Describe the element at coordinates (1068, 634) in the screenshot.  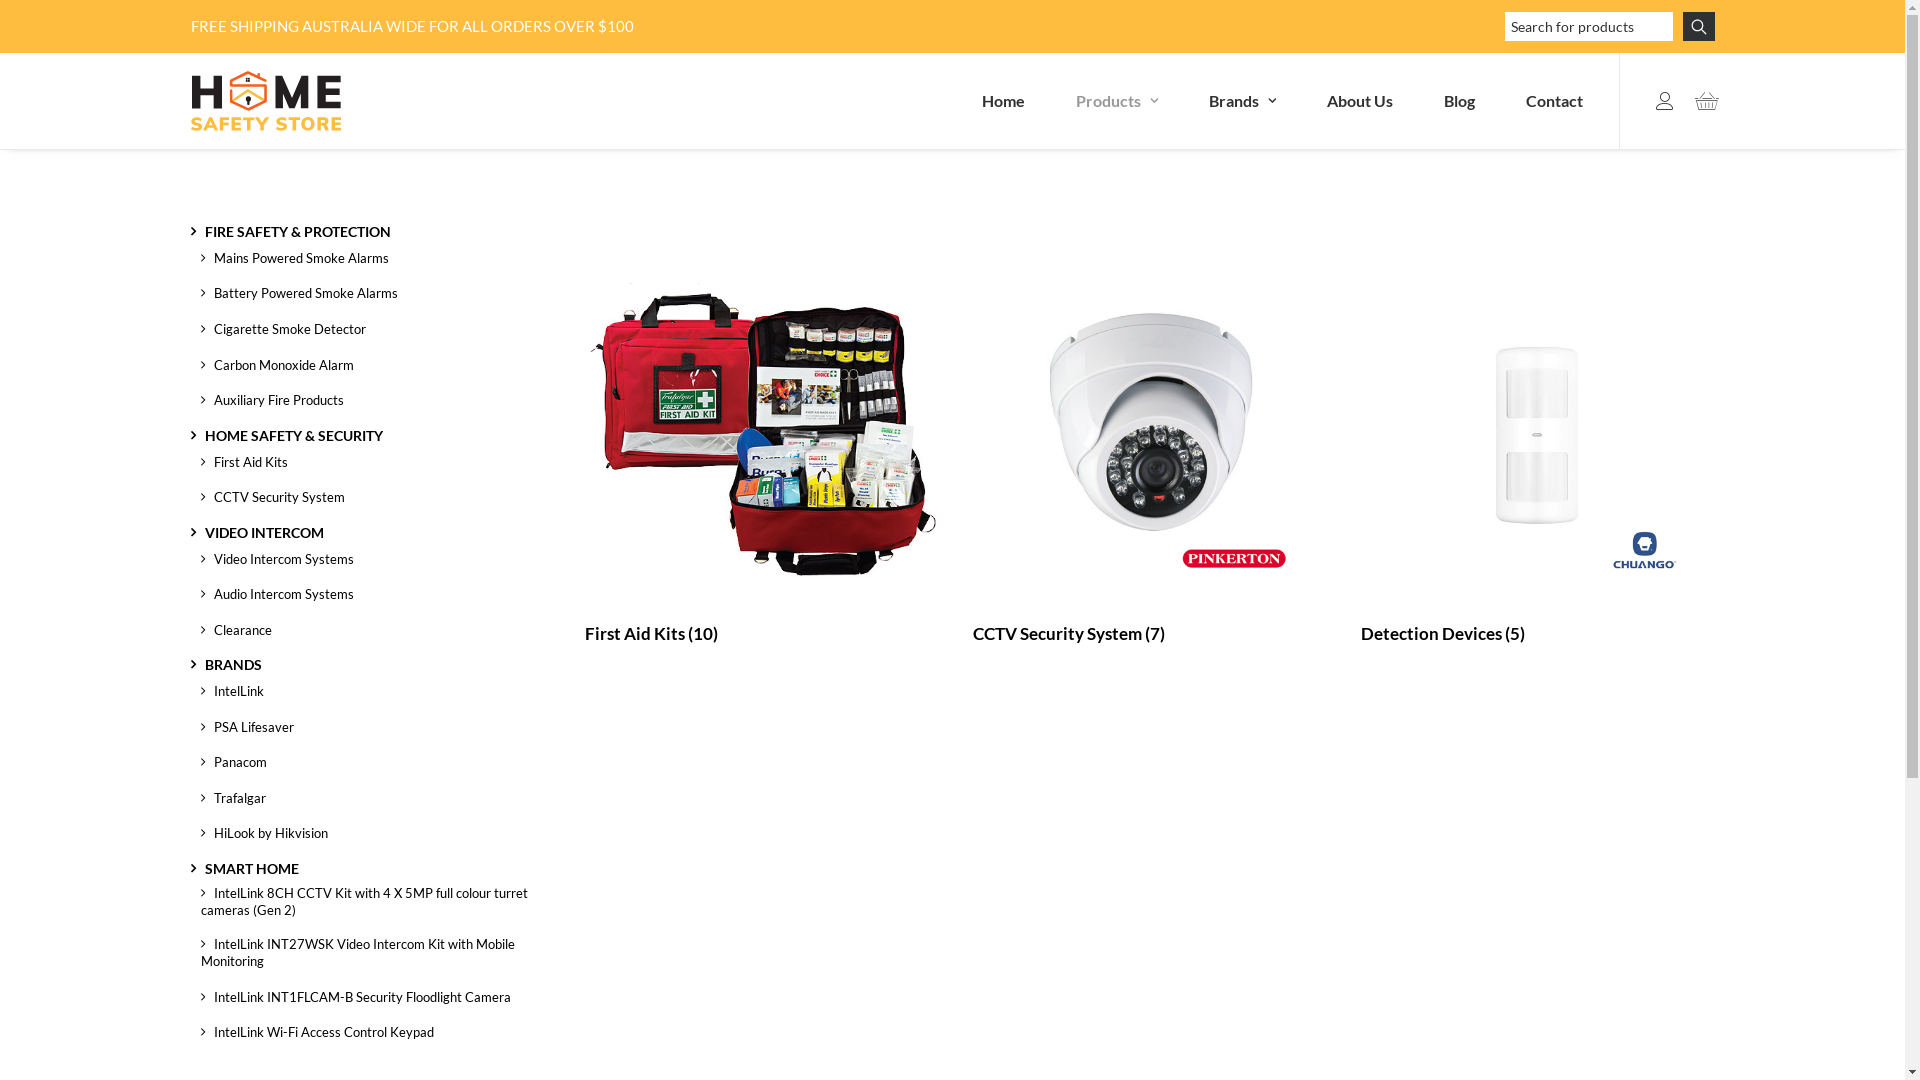
I see `CCTV Security System (7)` at that location.